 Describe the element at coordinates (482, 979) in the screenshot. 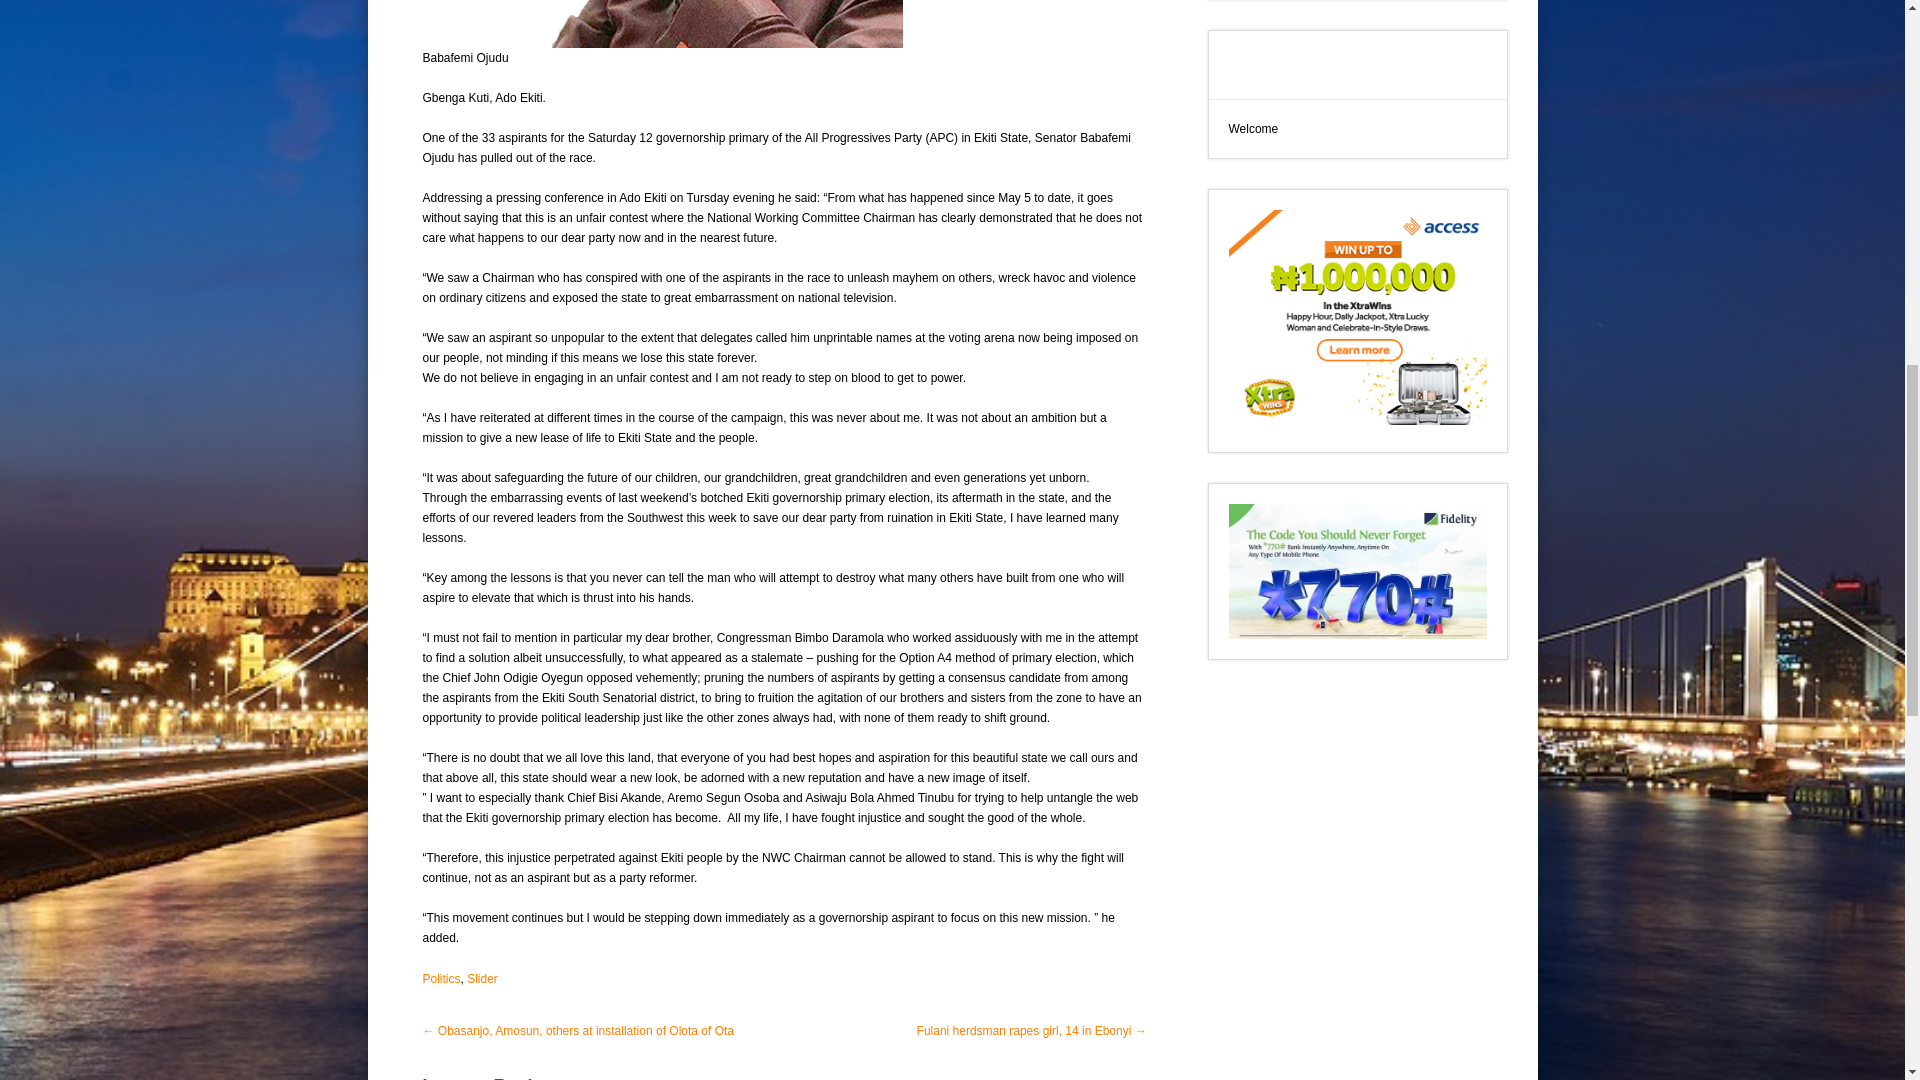

I see `Slider` at that location.